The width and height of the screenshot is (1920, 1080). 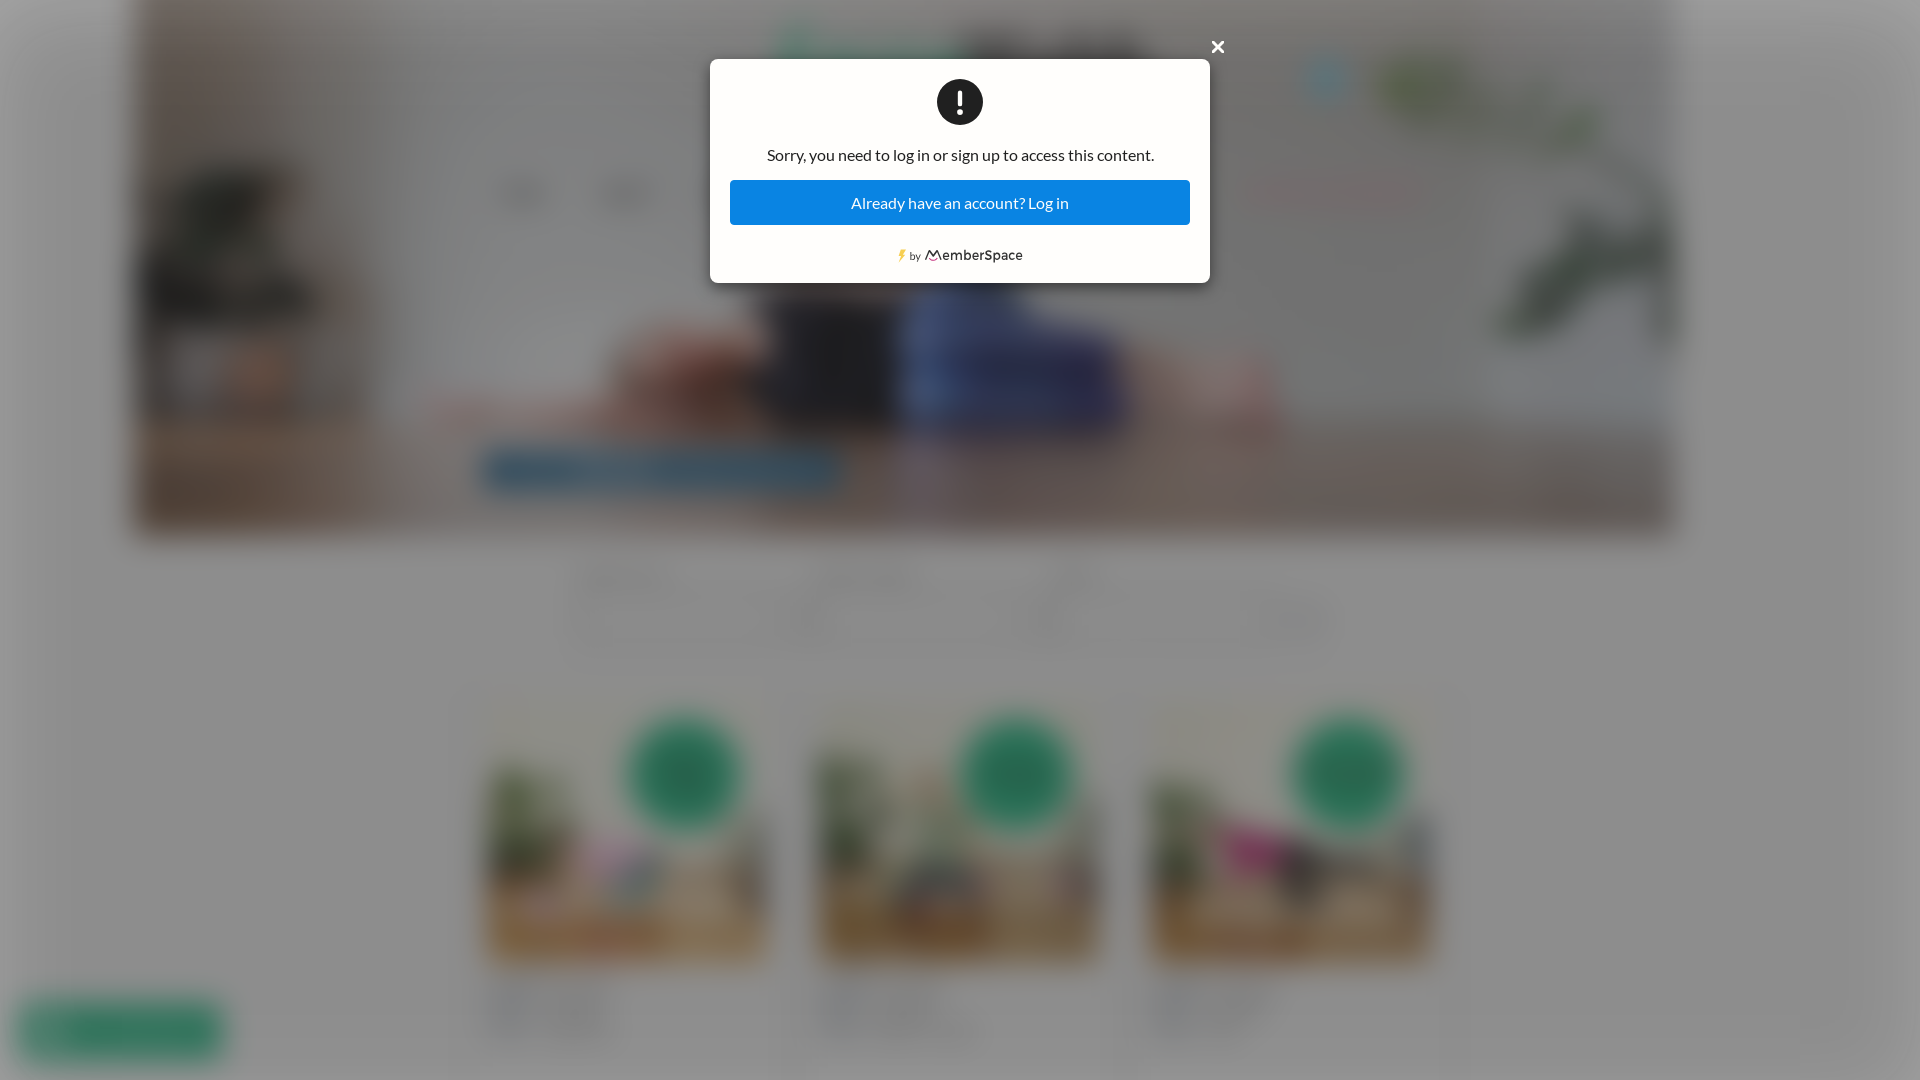 I want to click on A bunch of balancing 1544.jpg, so click(x=1291, y=832).